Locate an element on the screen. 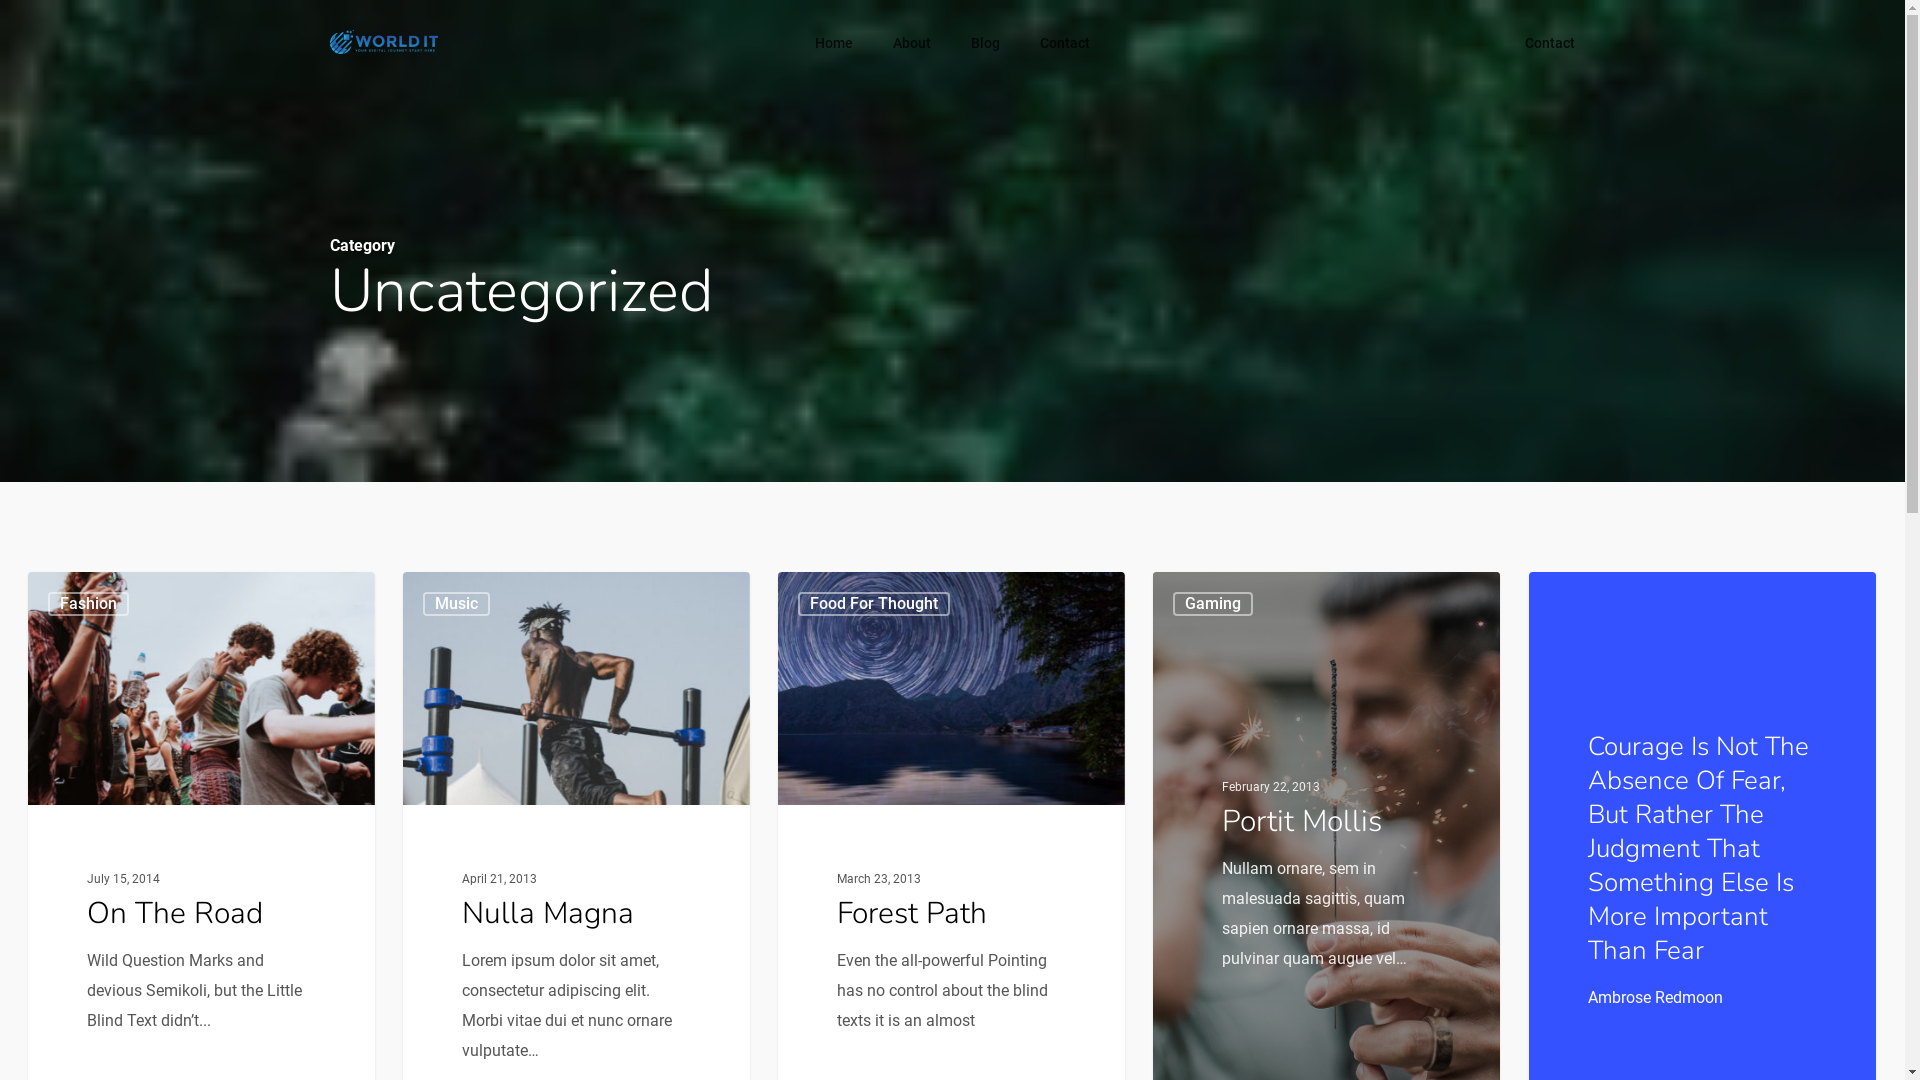  Blog is located at coordinates (986, 43).